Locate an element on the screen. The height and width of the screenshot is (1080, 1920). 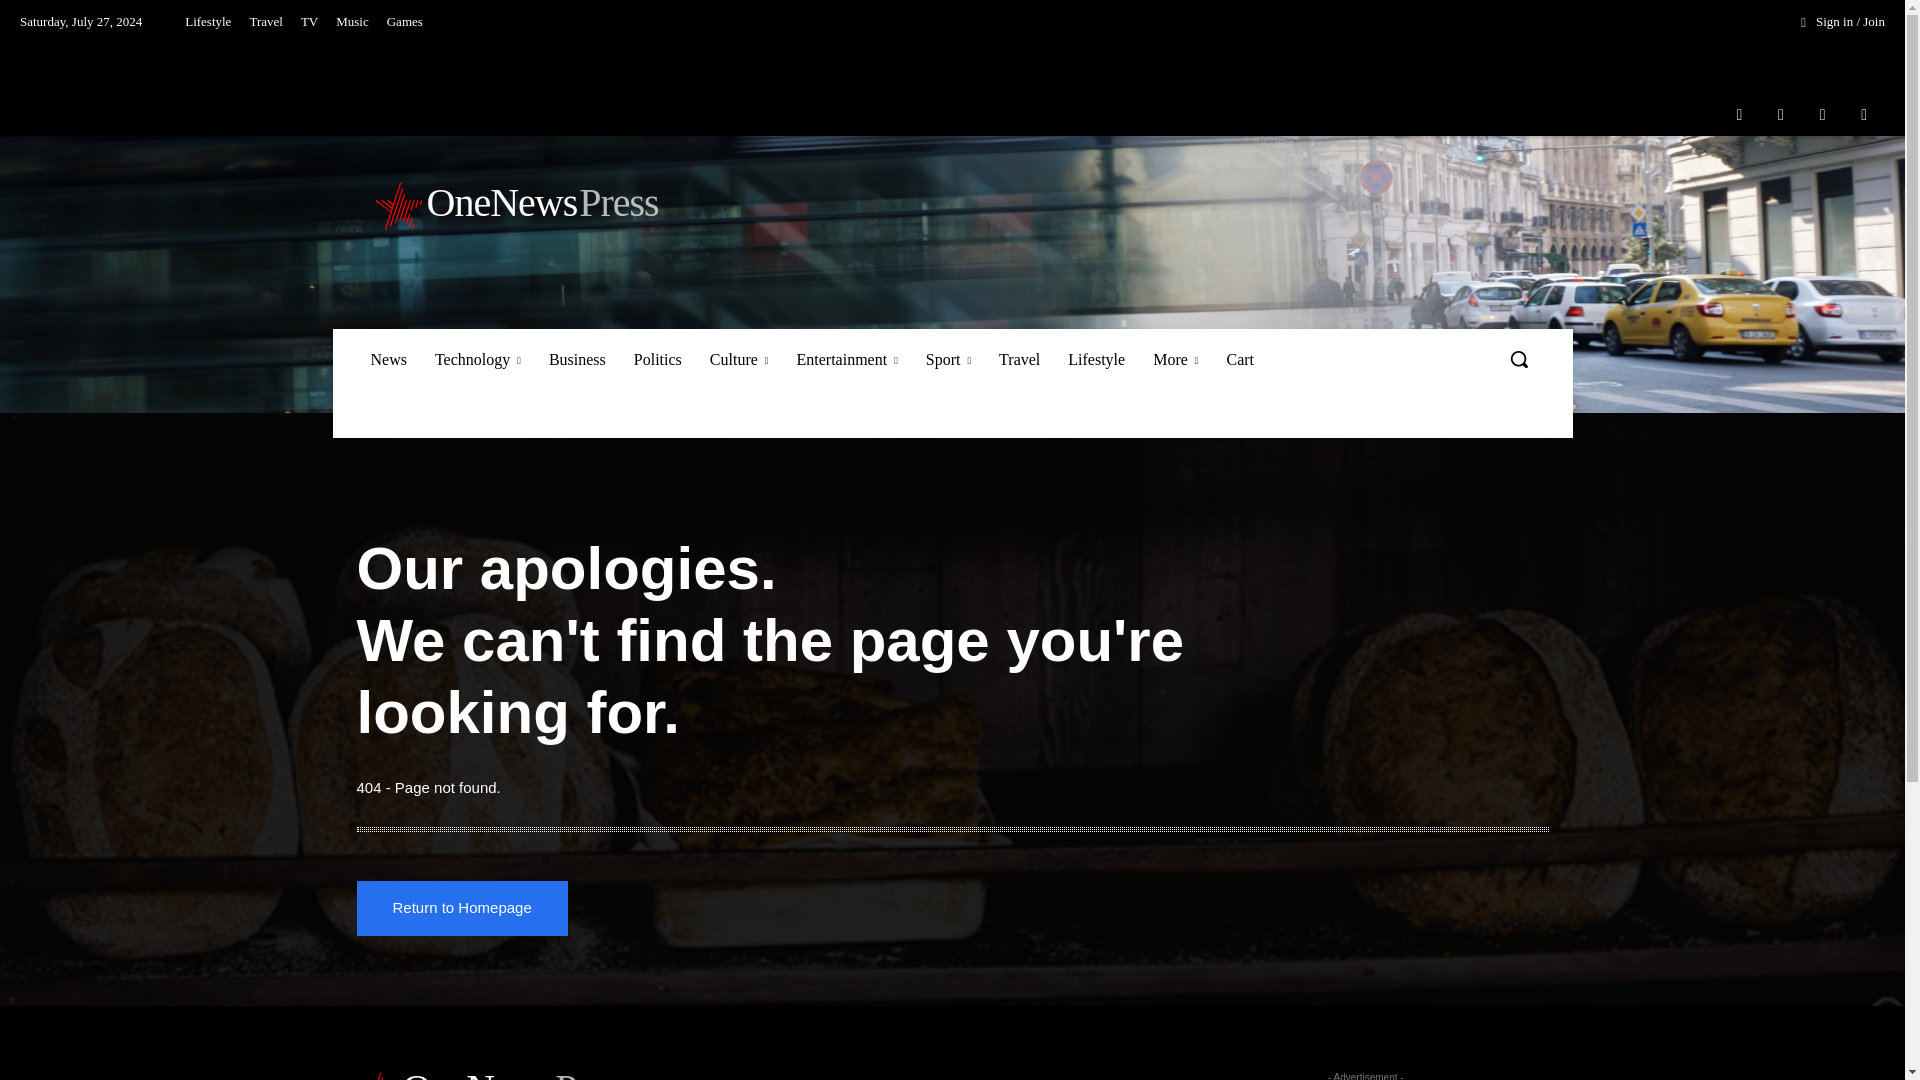
Lifestyle is located at coordinates (208, 22).